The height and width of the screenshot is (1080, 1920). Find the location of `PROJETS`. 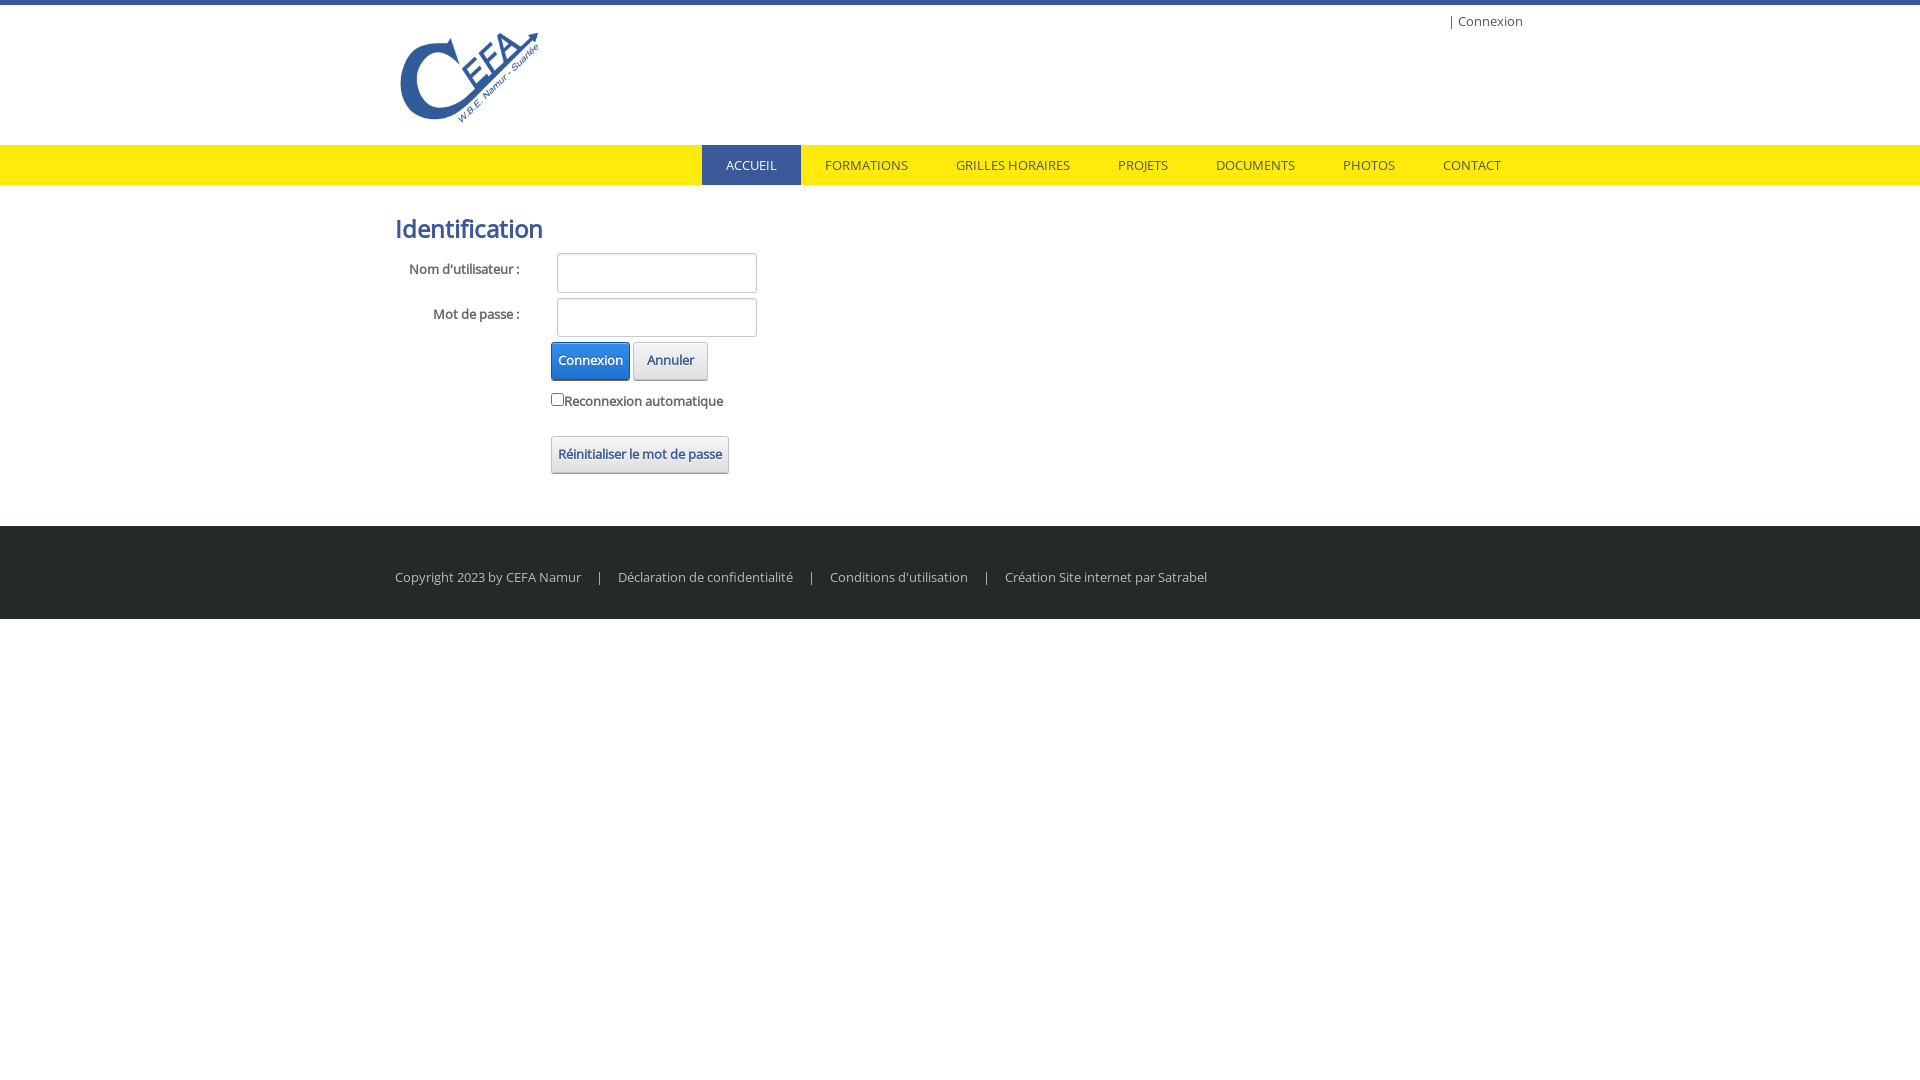

PROJETS is located at coordinates (1143, 165).